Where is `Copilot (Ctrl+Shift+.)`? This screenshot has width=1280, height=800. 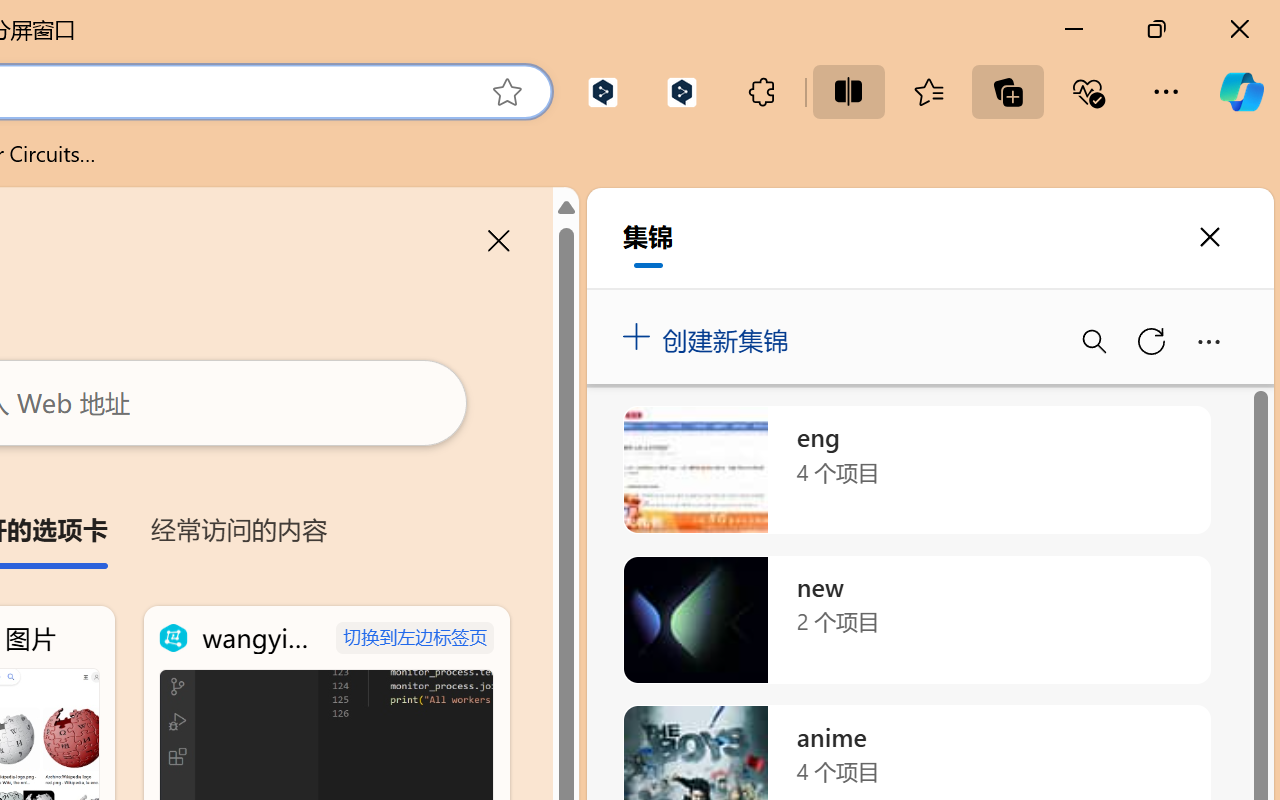
Copilot (Ctrl+Shift+.) is located at coordinates (1241, 92).